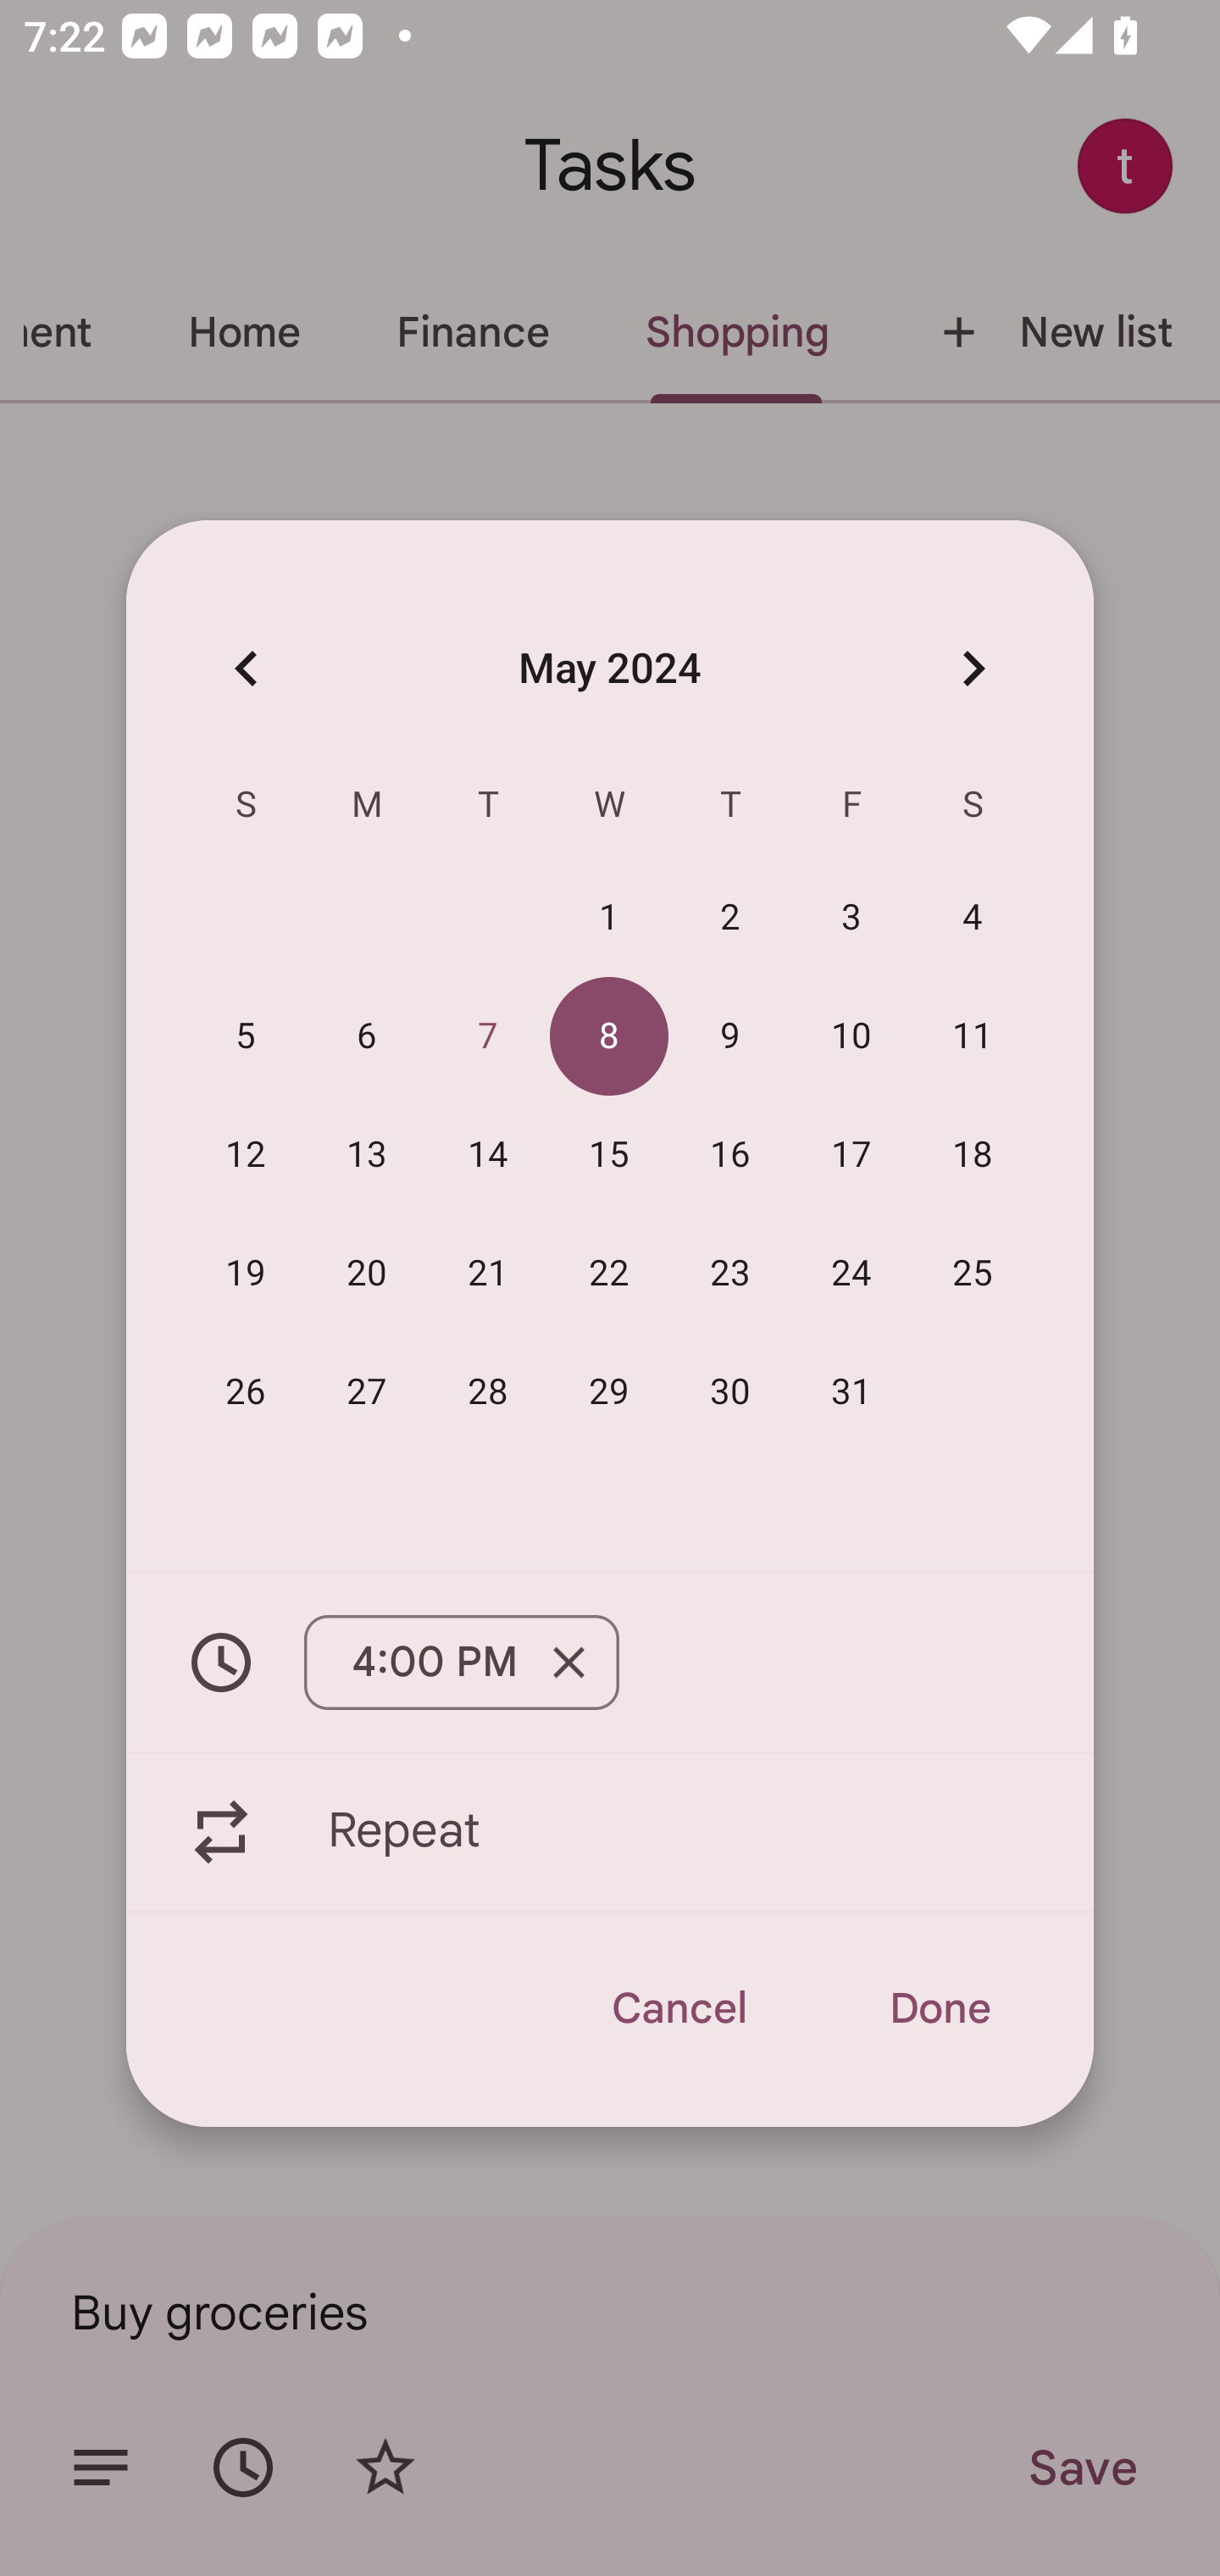 Image resolution: width=1220 pixels, height=2576 pixels. What do you see at coordinates (488, 1272) in the screenshot?
I see `21 21 May 2024` at bounding box center [488, 1272].